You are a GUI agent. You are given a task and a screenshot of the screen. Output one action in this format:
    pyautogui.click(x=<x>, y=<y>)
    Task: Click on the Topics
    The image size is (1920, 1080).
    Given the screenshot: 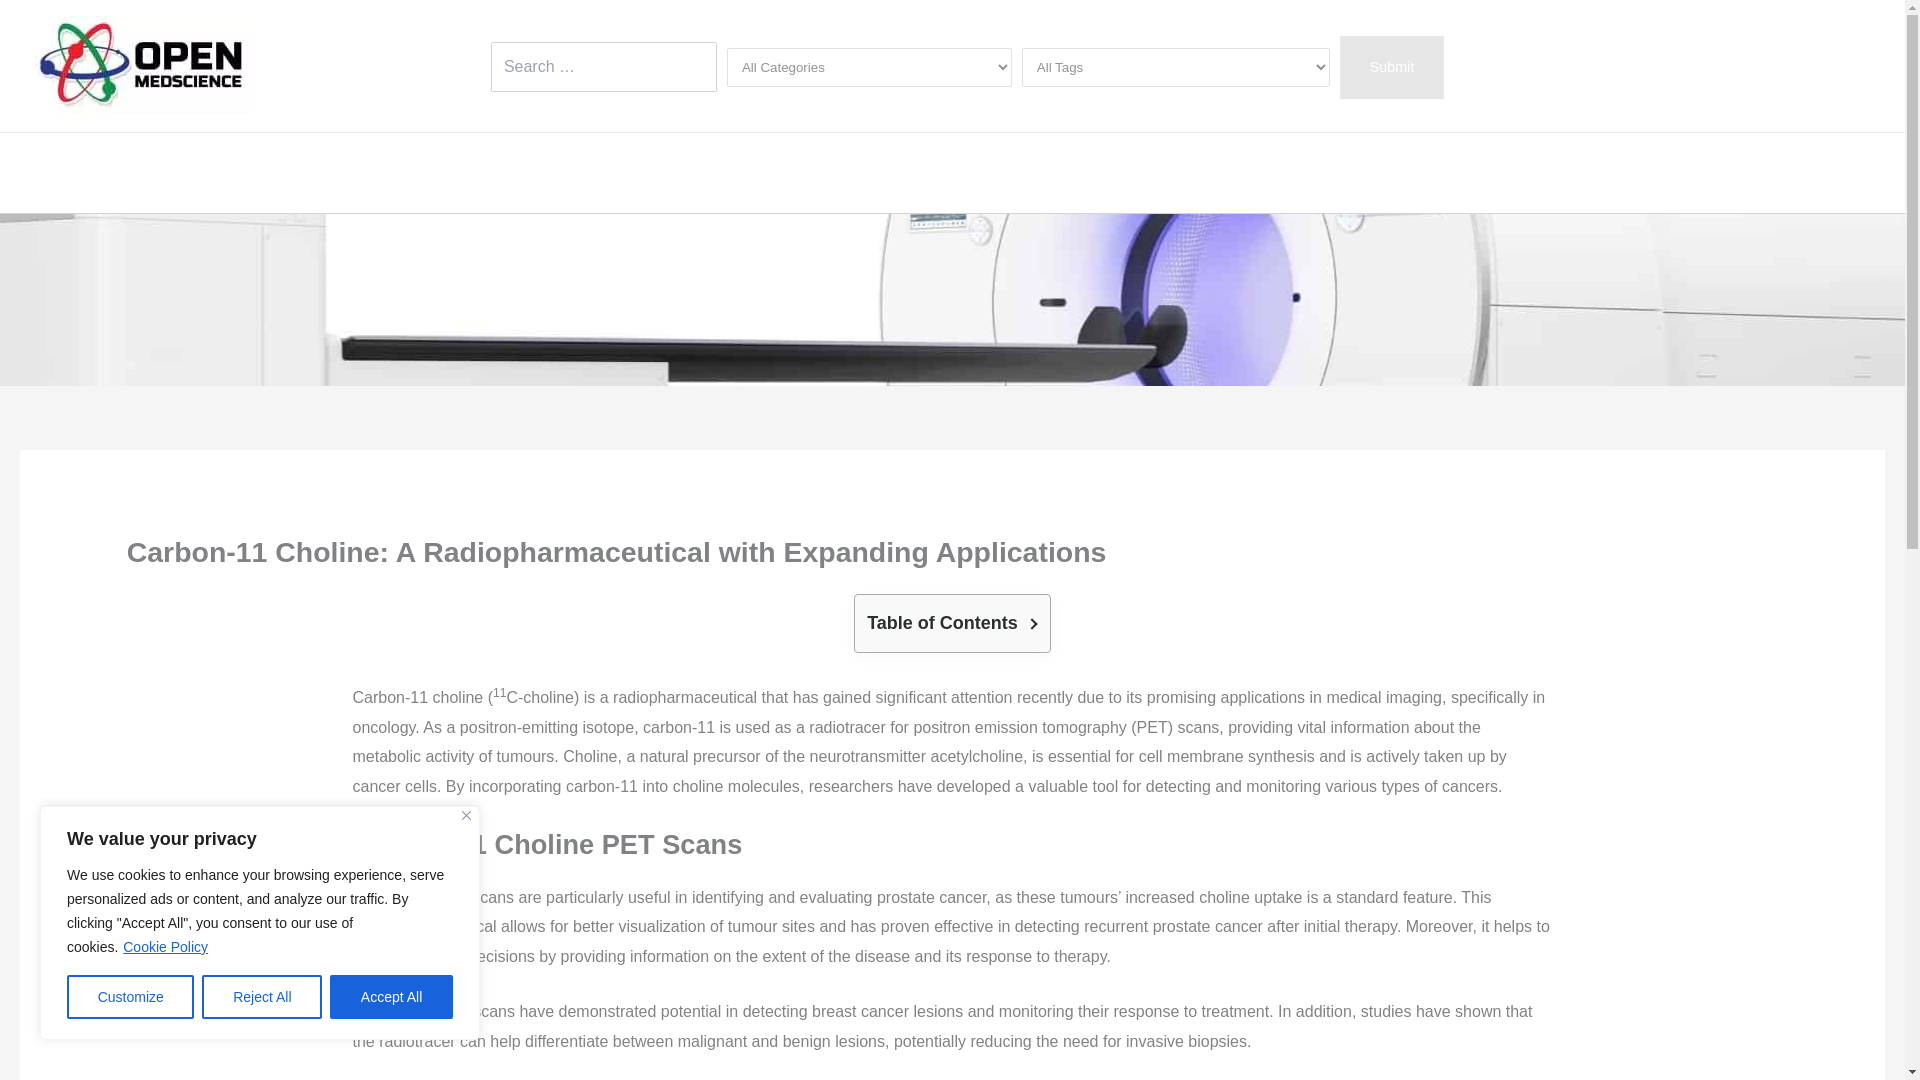 What is the action you would take?
    pyautogui.click(x=1112, y=172)
    